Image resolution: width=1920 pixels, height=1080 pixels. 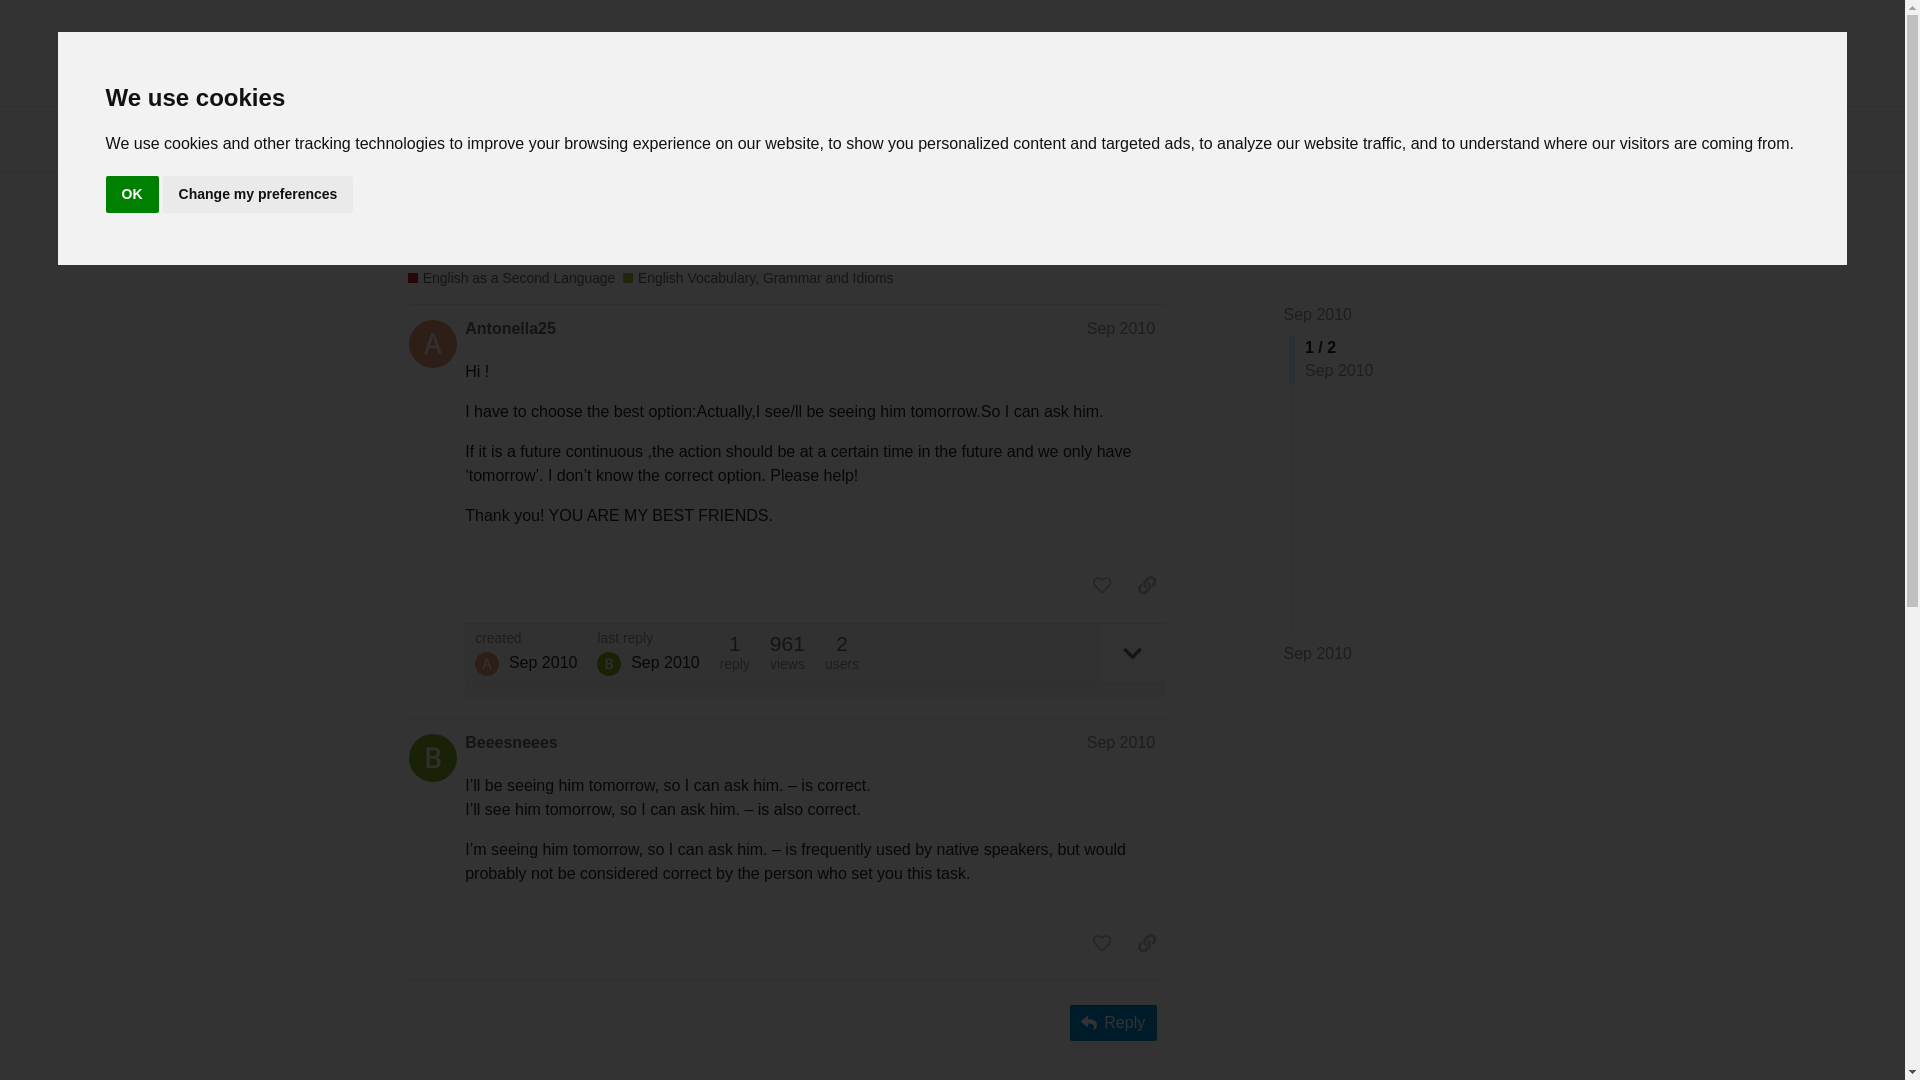 What do you see at coordinates (1294, 56) in the screenshot?
I see `Privacy` at bounding box center [1294, 56].